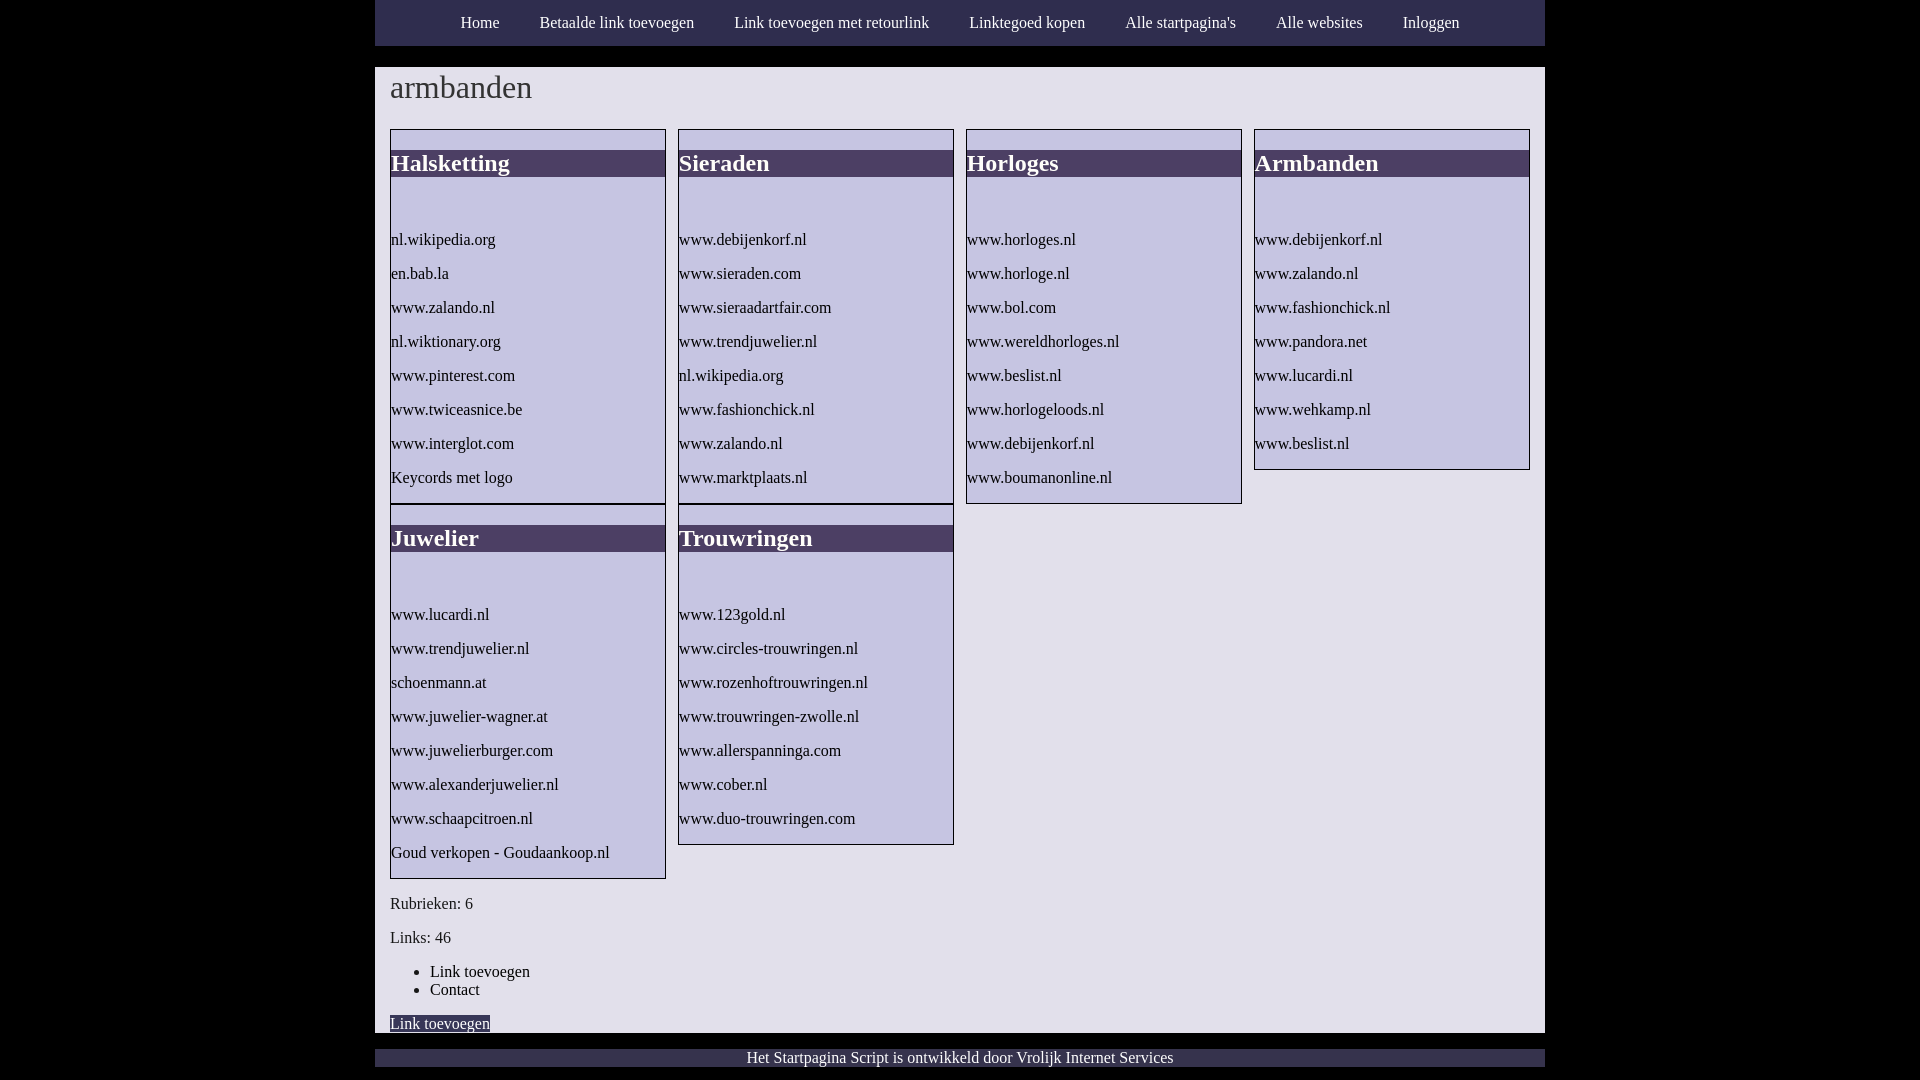 This screenshot has width=1920, height=1080. What do you see at coordinates (960, 87) in the screenshot?
I see `armbanden` at bounding box center [960, 87].